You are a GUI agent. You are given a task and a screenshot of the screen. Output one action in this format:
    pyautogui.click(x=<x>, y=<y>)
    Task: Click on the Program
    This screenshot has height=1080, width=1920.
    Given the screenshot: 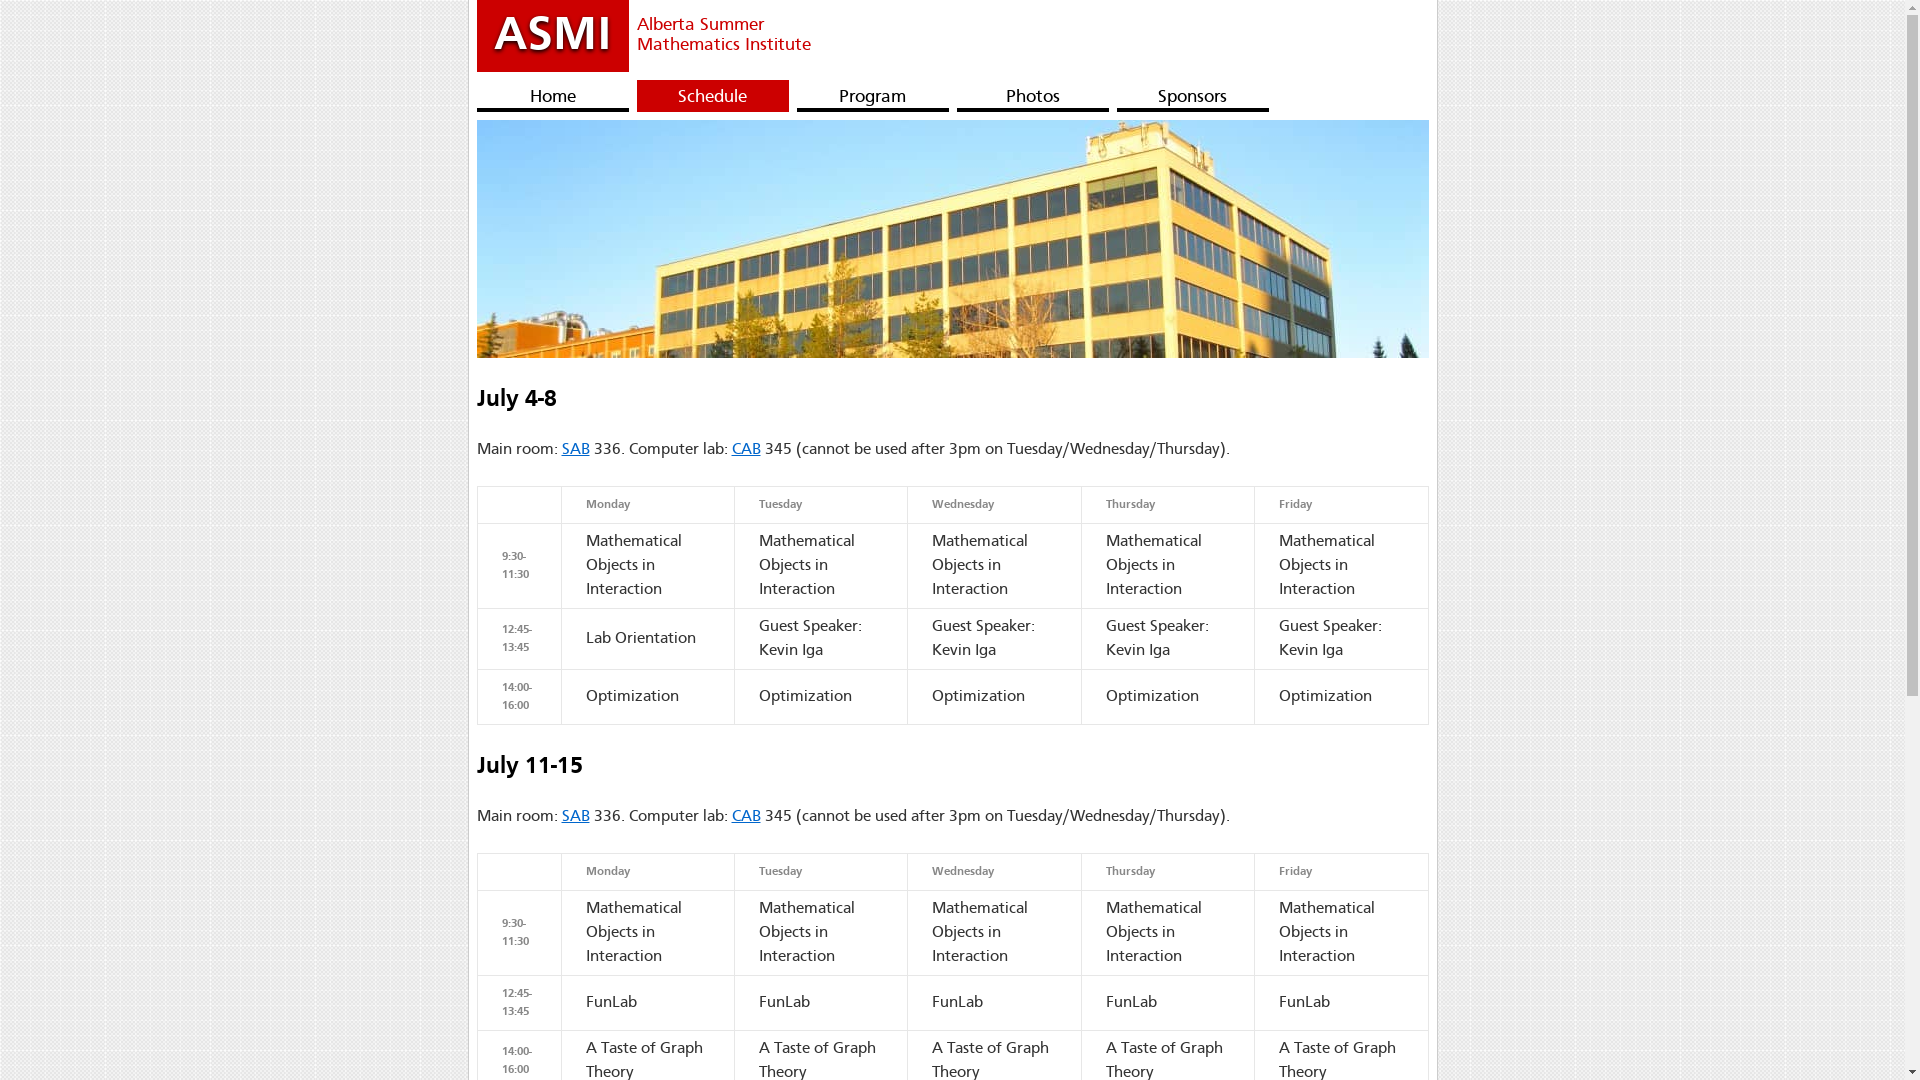 What is the action you would take?
    pyautogui.click(x=872, y=96)
    